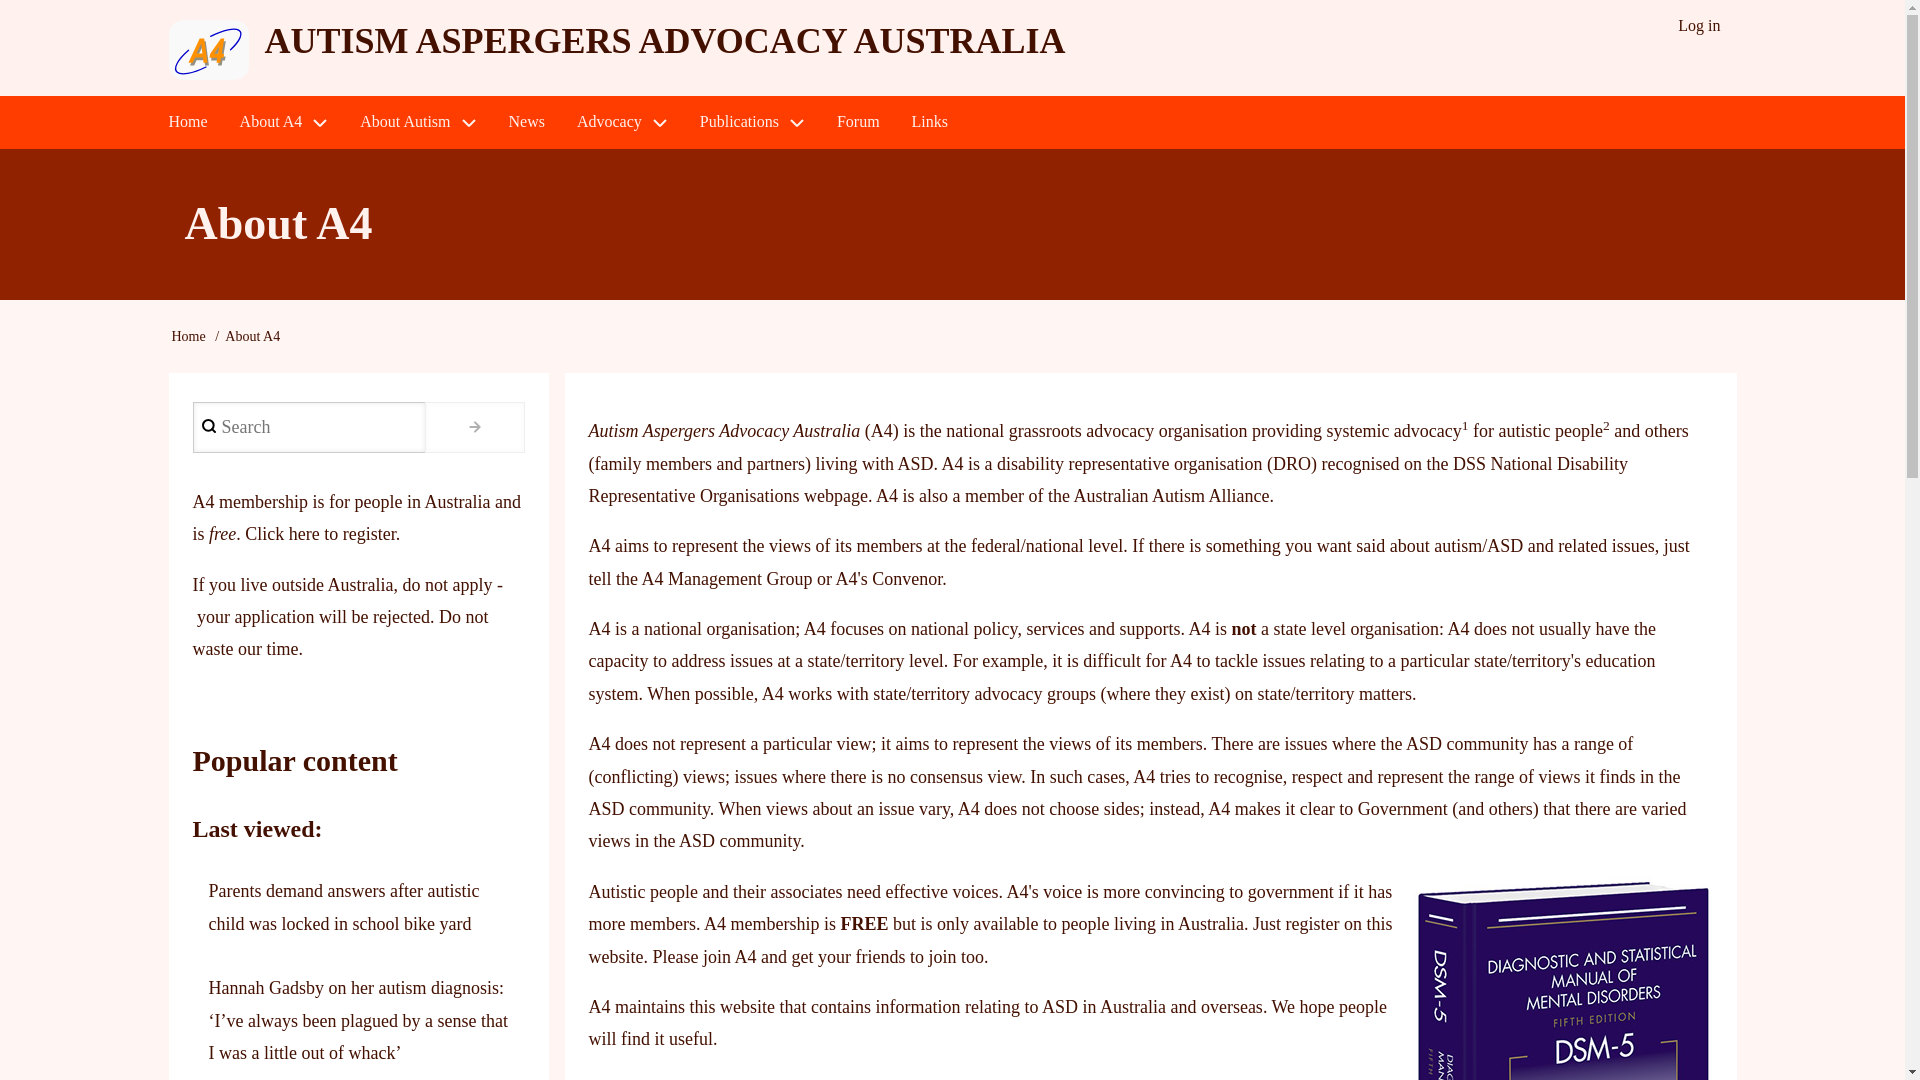 This screenshot has height=1080, width=1920. I want to click on Advocacy, so click(622, 122).